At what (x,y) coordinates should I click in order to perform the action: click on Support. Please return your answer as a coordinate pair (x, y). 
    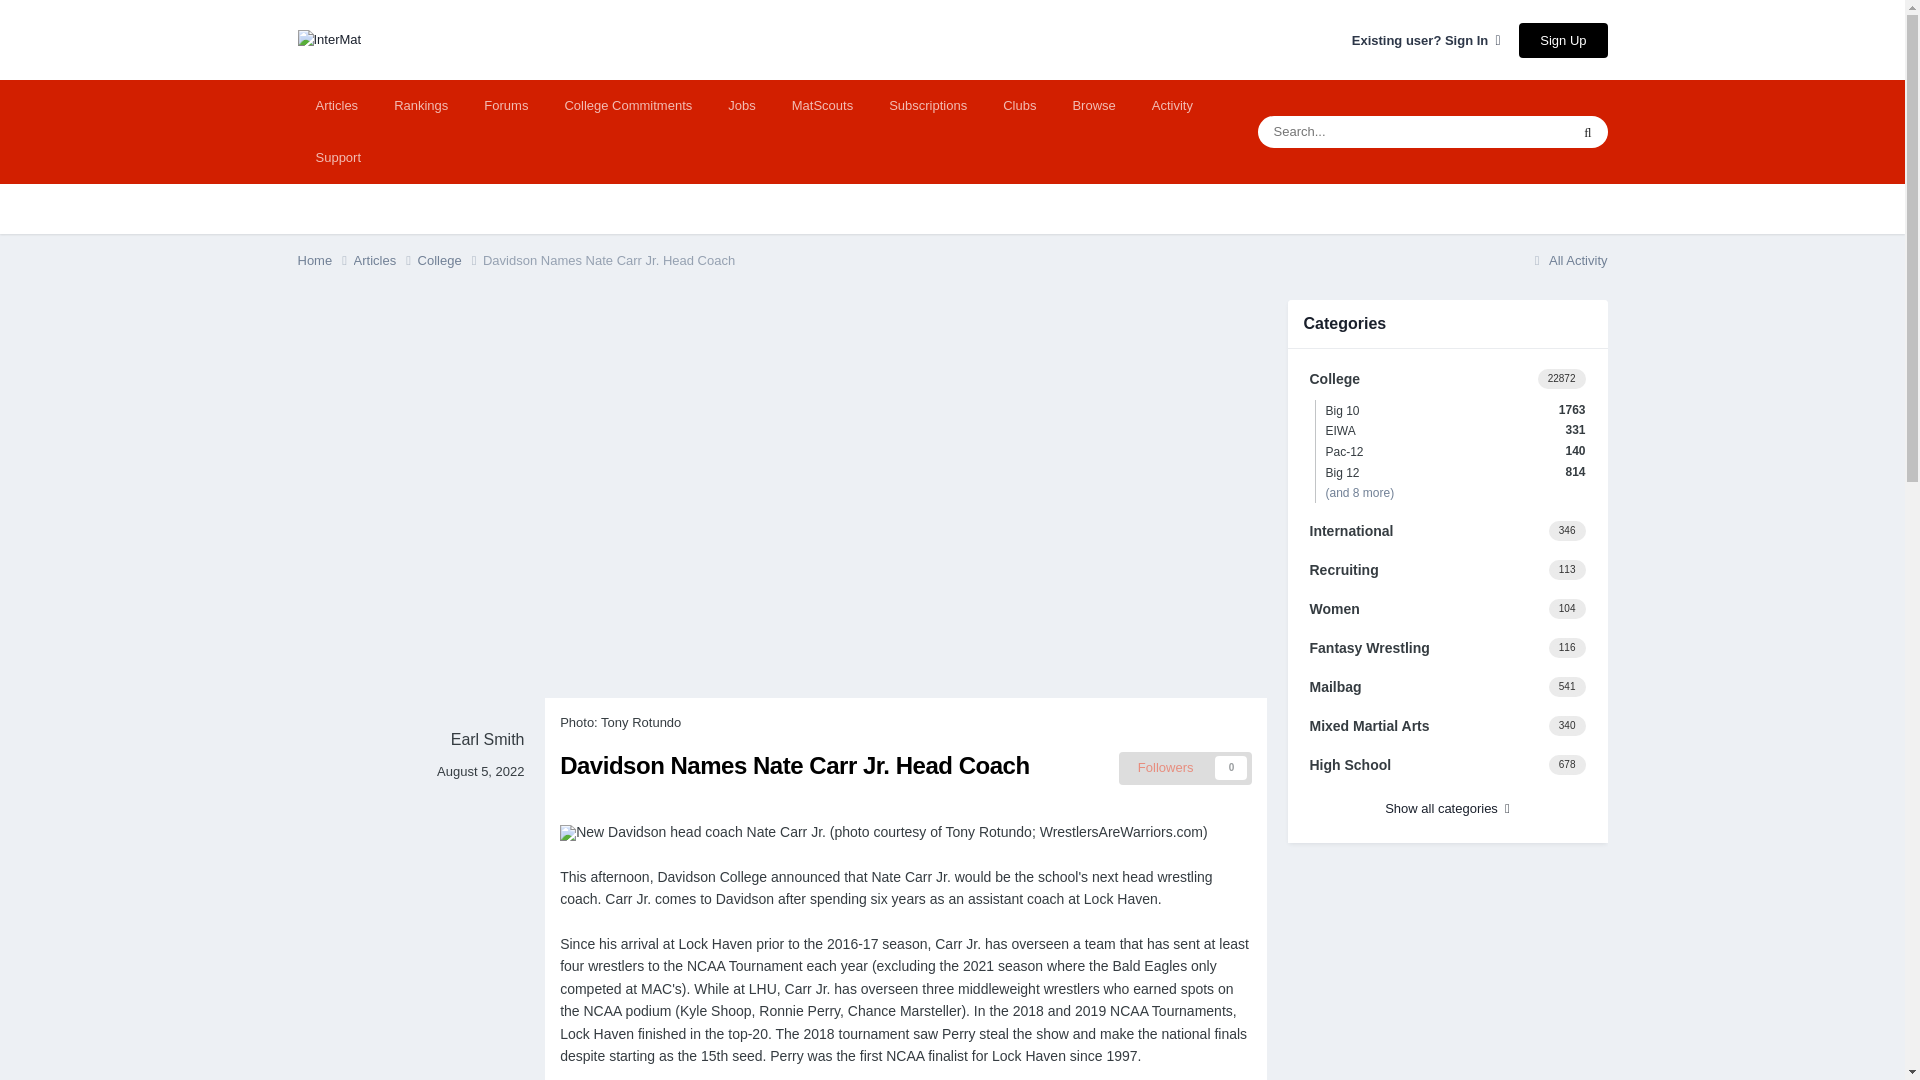
    Looking at the image, I should click on (338, 157).